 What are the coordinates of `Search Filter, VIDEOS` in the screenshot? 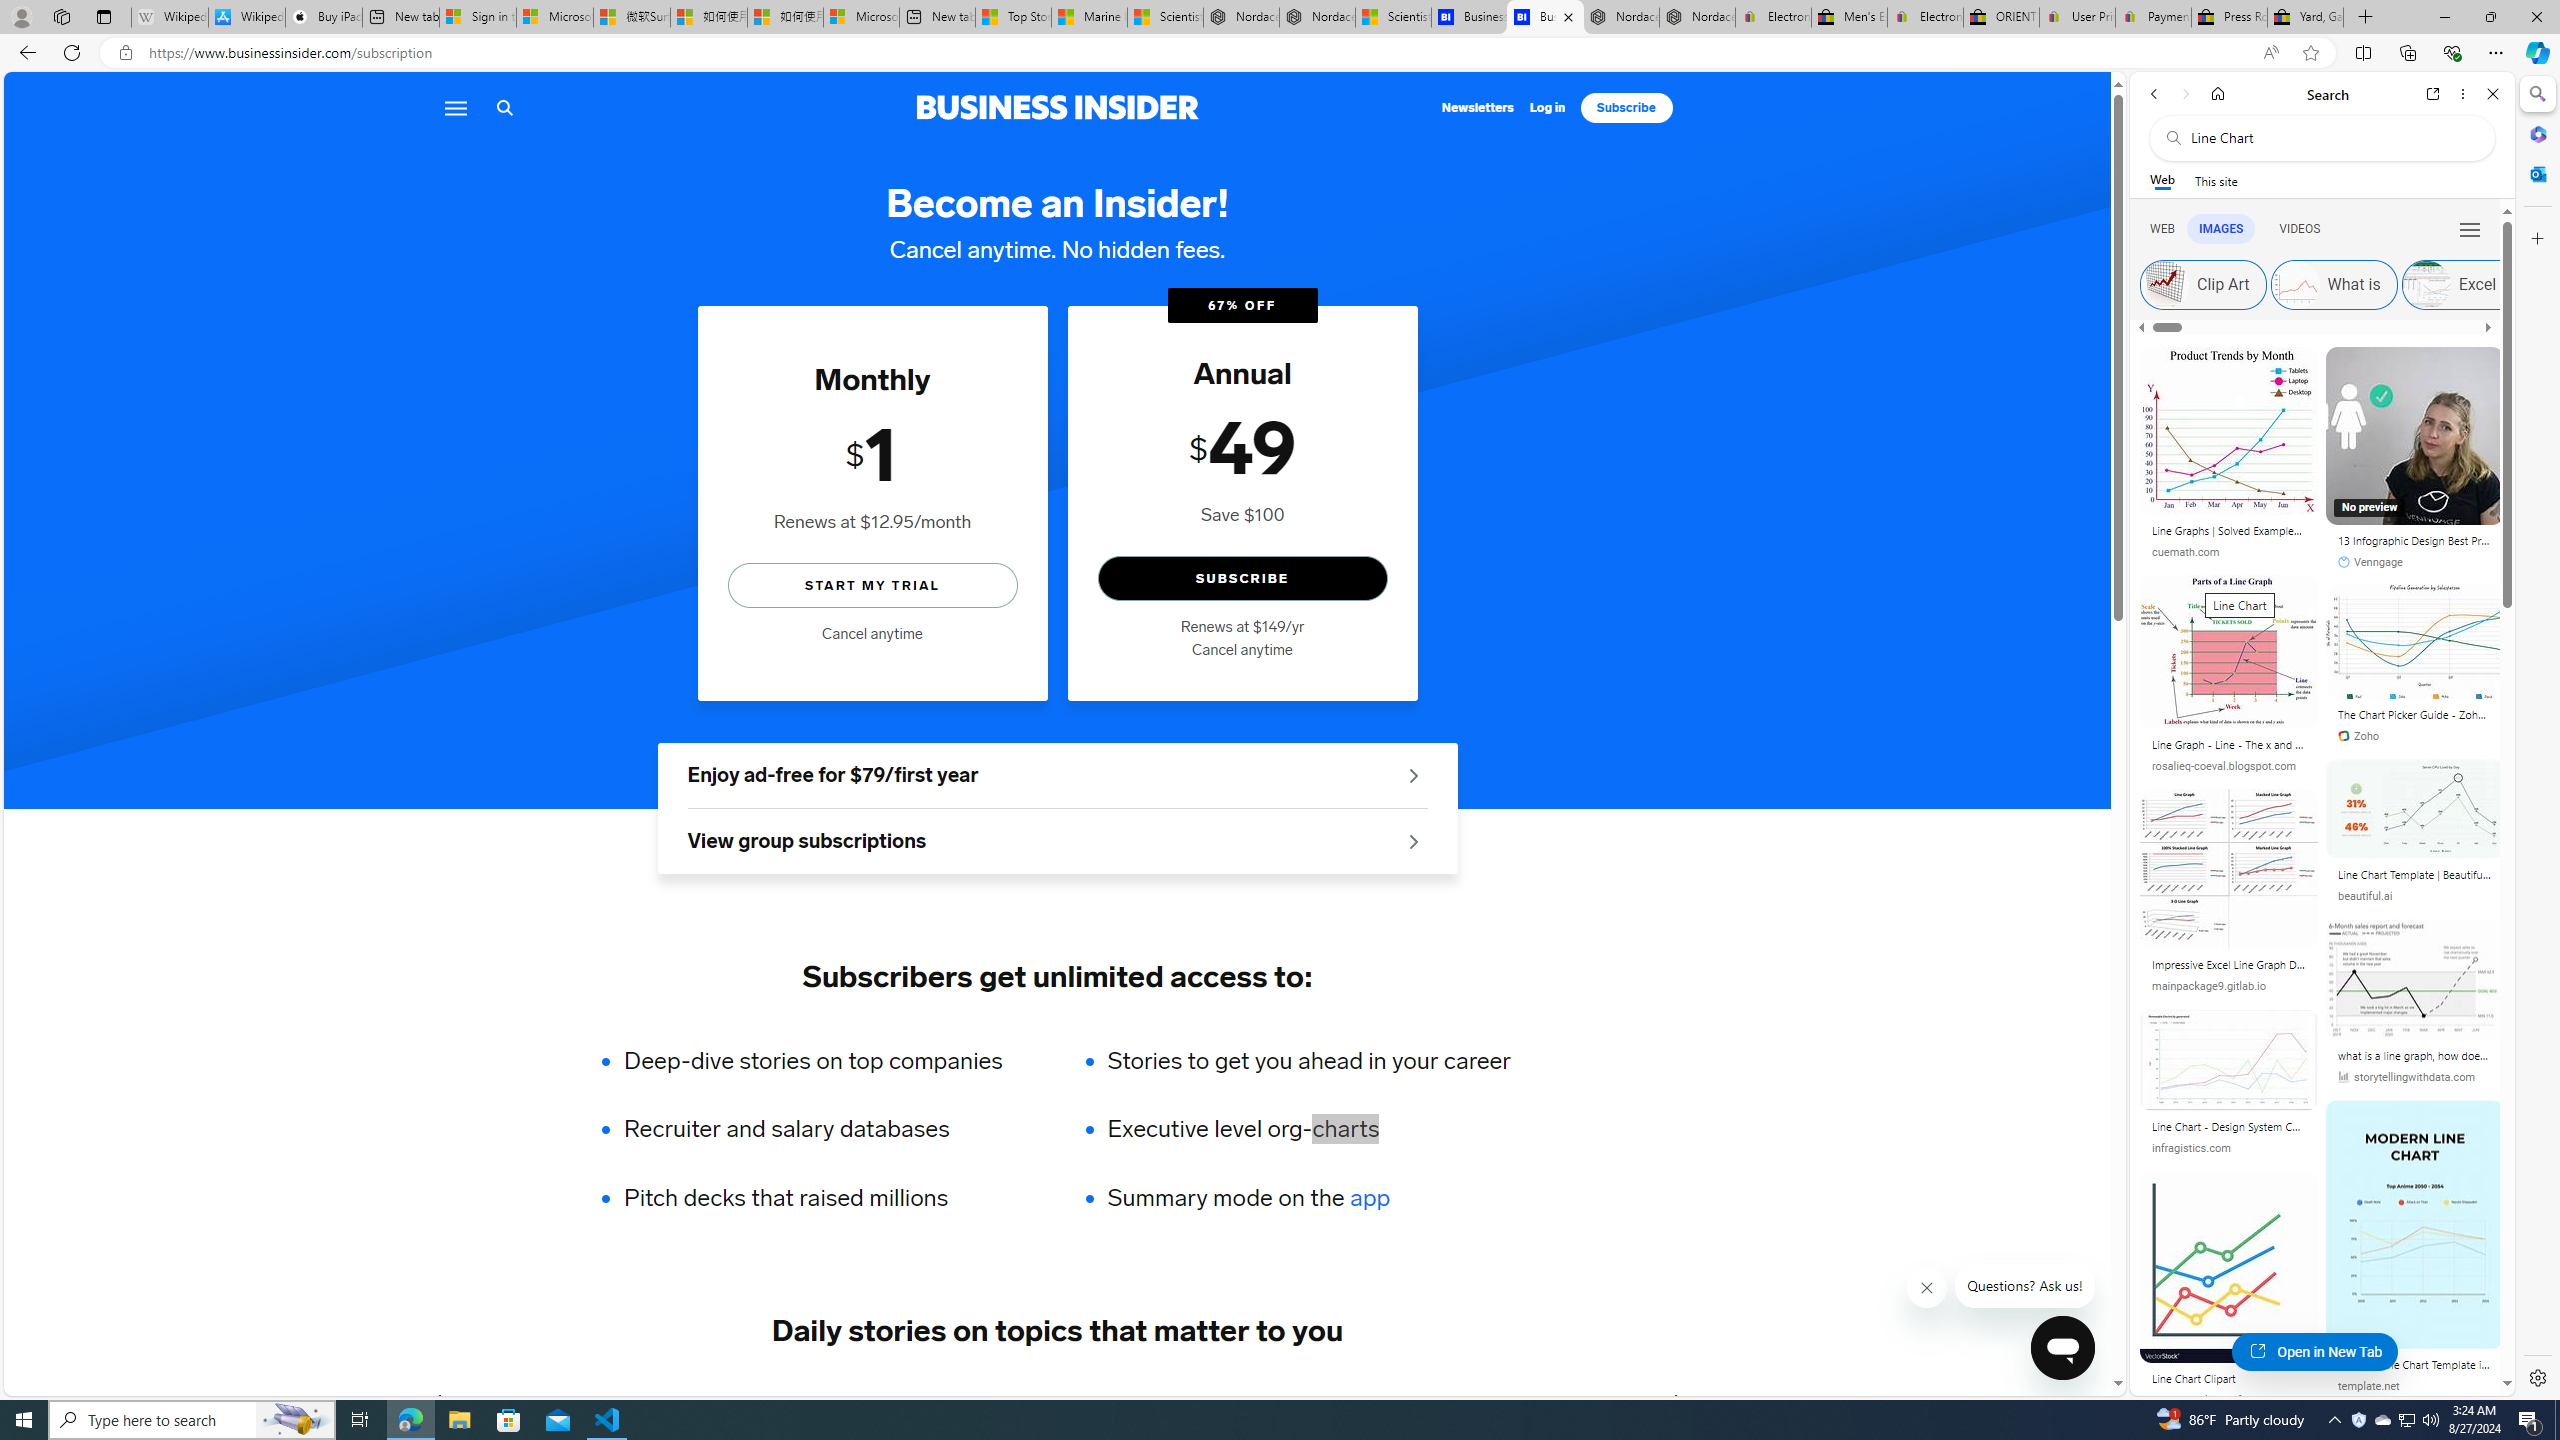 It's located at (2300, 228).